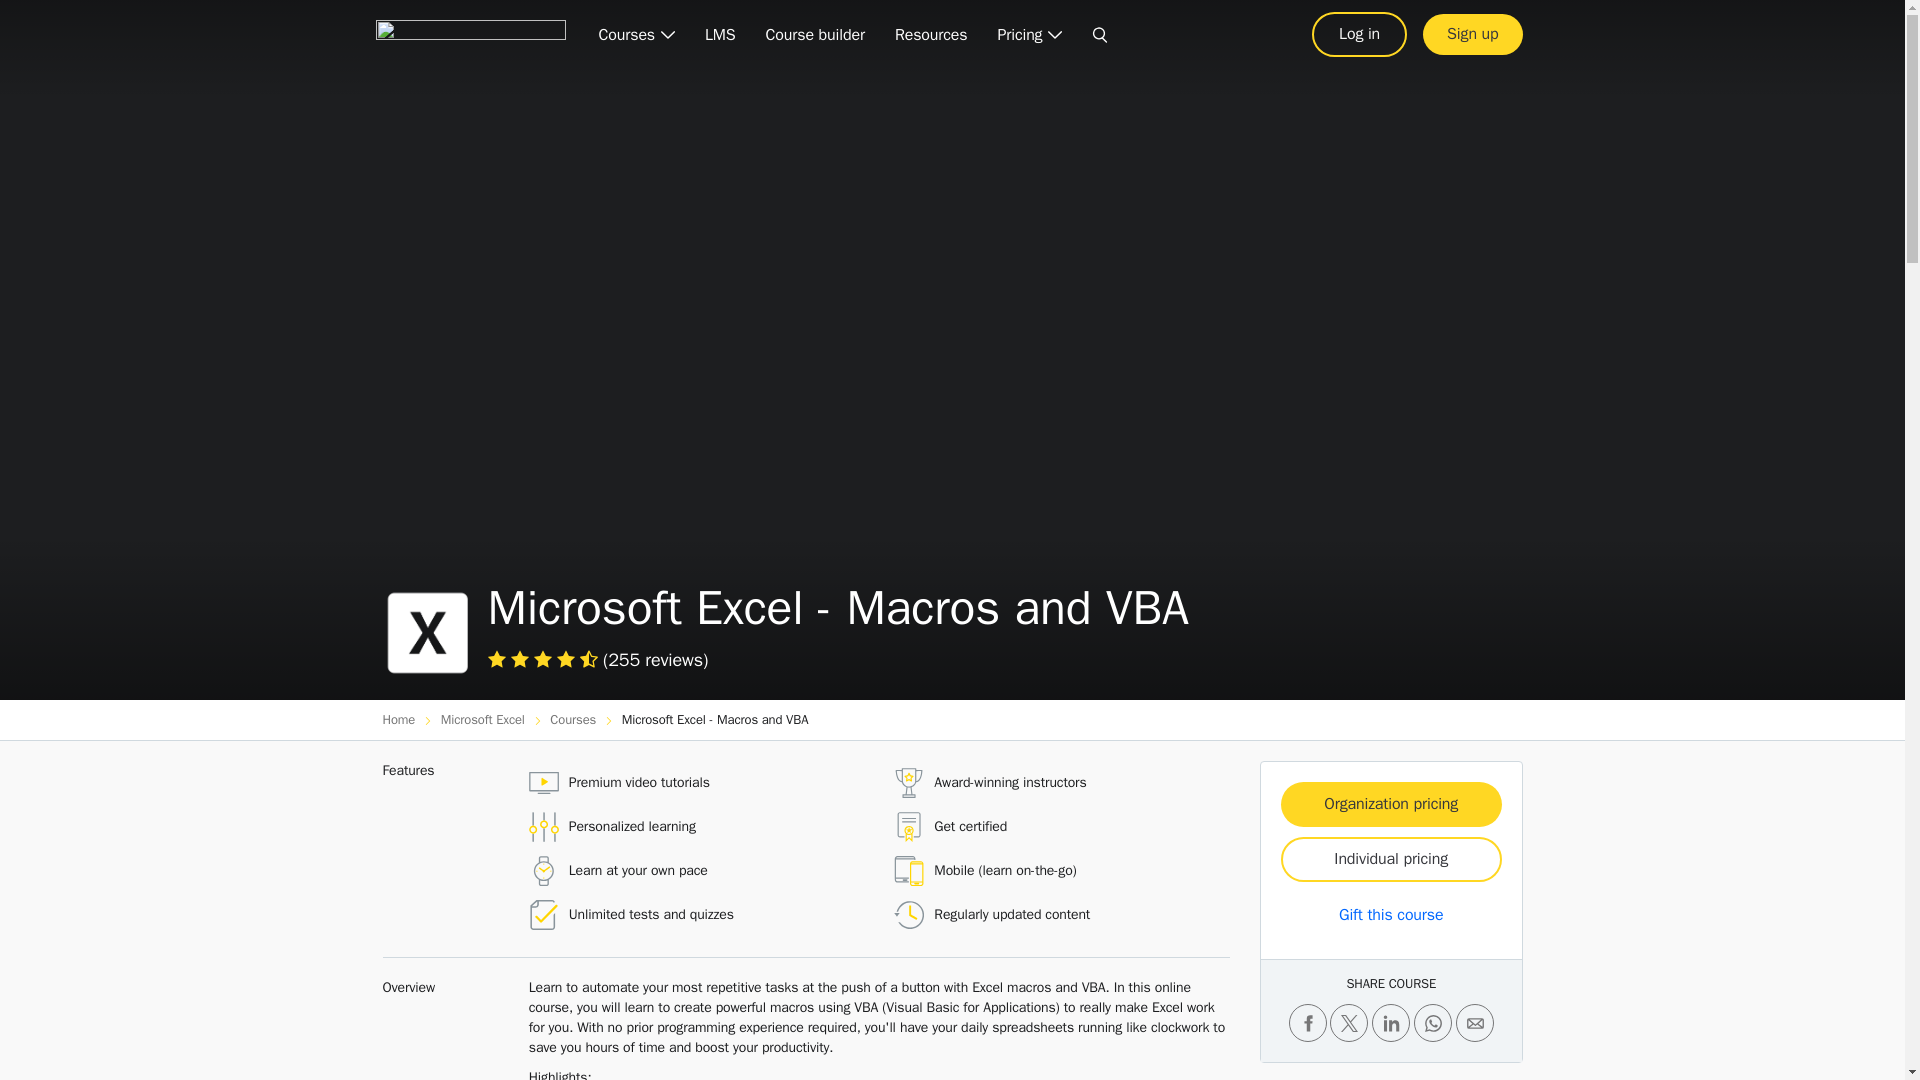 The height and width of the screenshot is (1080, 1920). I want to click on Share via email, so click(1474, 1023).